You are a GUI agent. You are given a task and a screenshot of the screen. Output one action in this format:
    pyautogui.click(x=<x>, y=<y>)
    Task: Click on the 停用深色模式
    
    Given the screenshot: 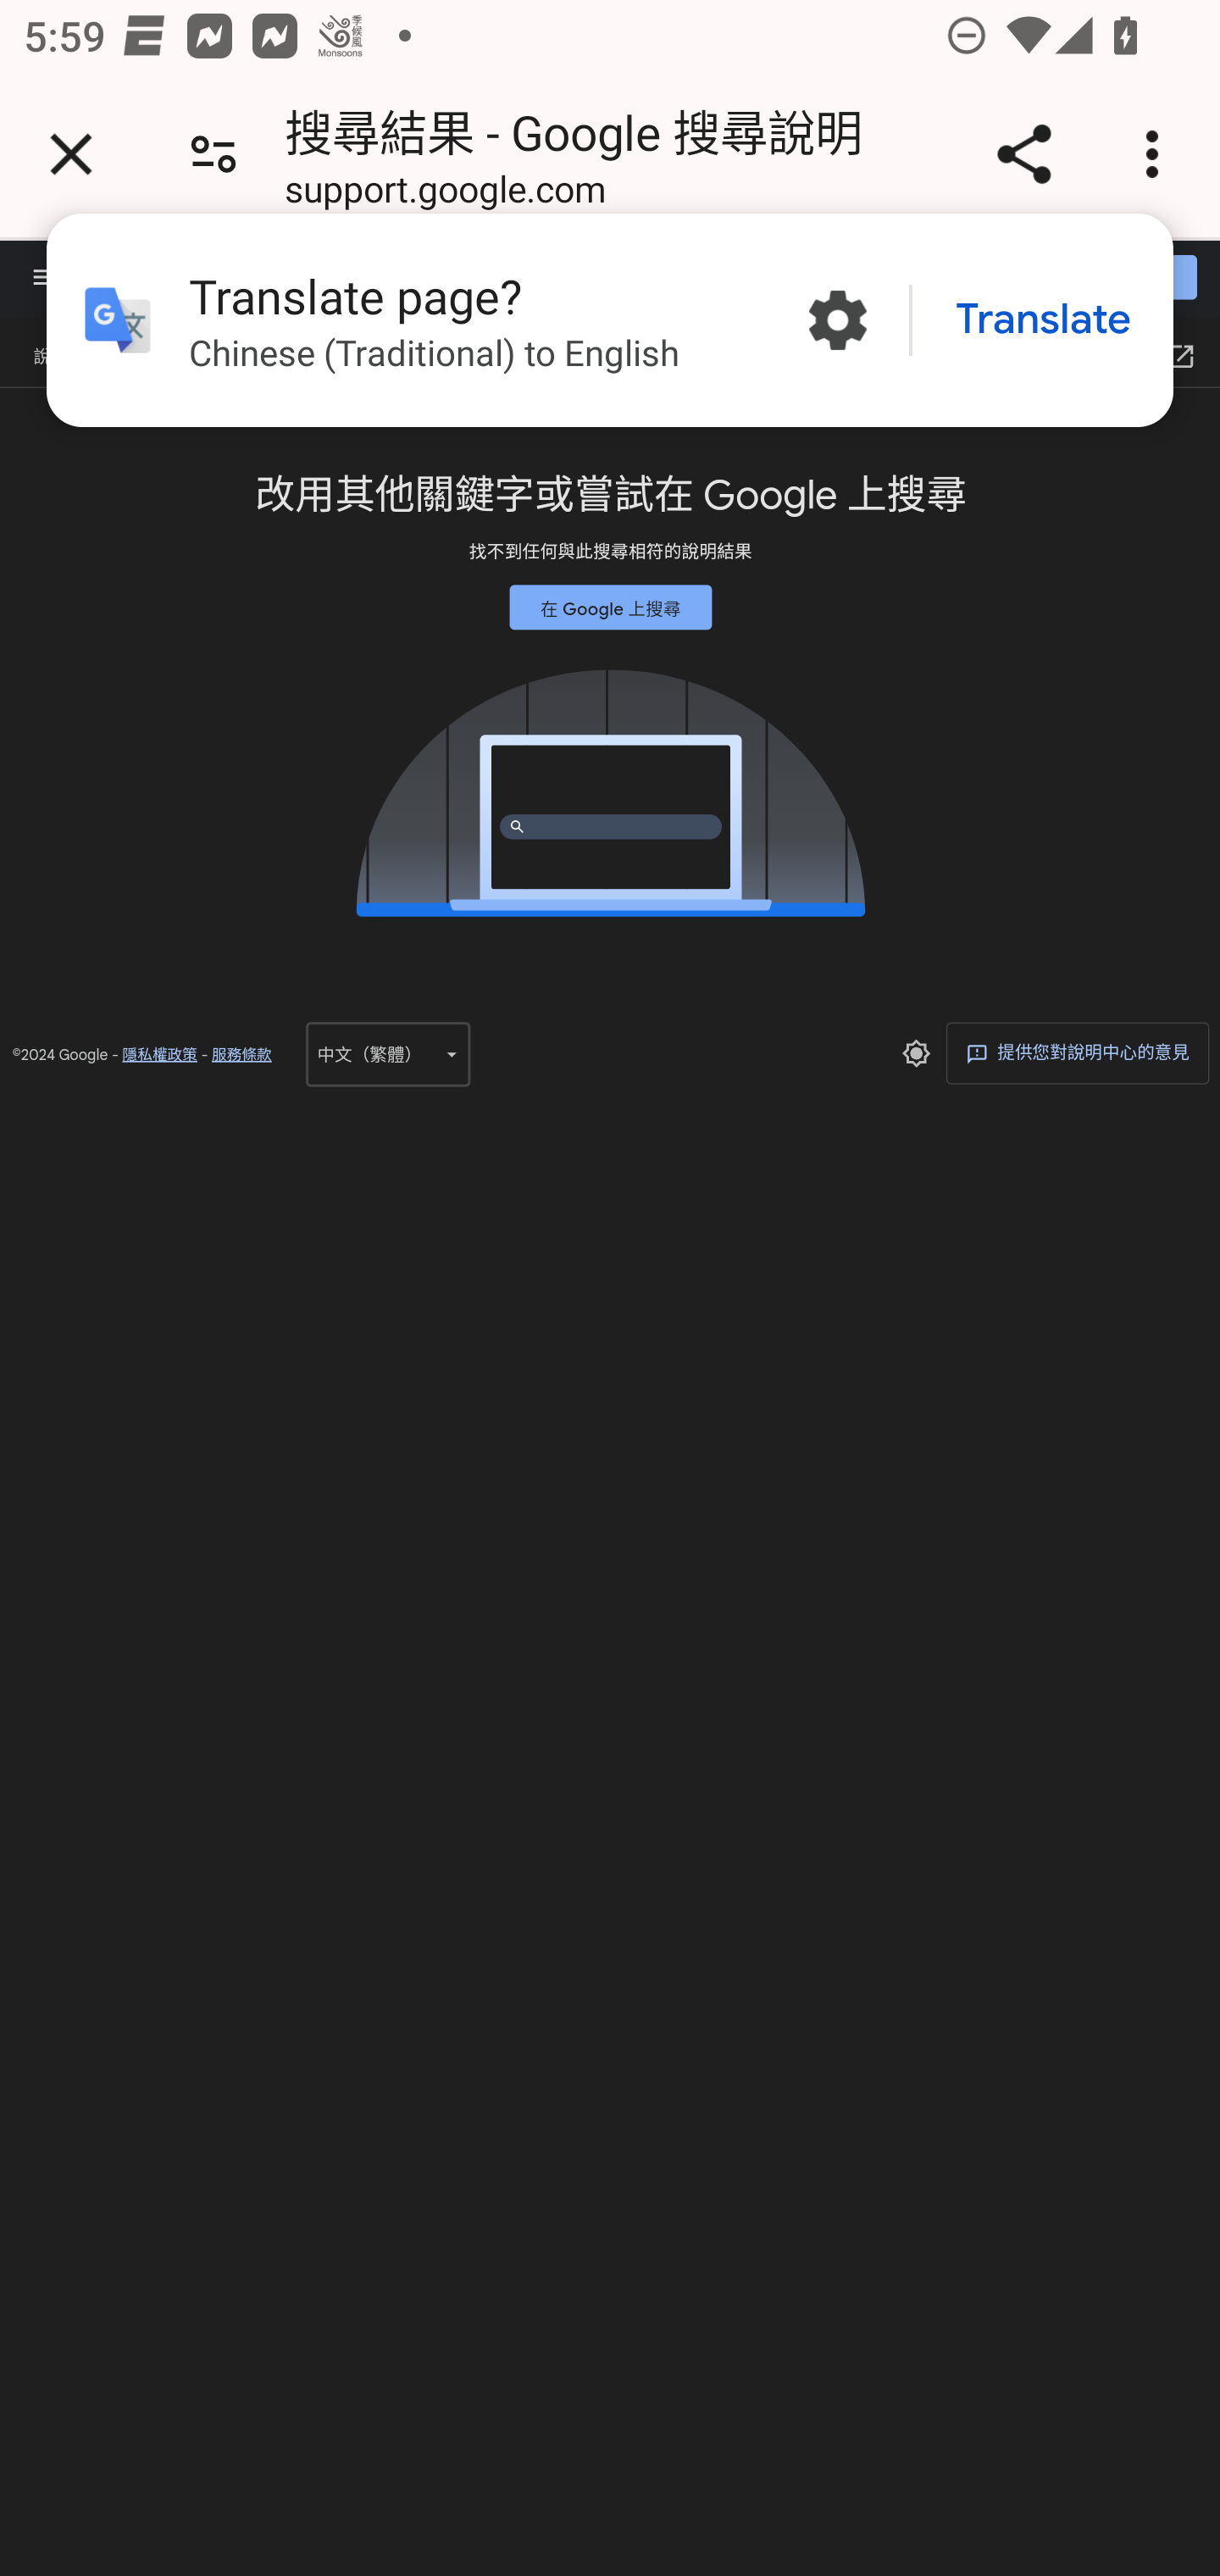 What is the action you would take?
    pyautogui.click(x=915, y=1052)
    